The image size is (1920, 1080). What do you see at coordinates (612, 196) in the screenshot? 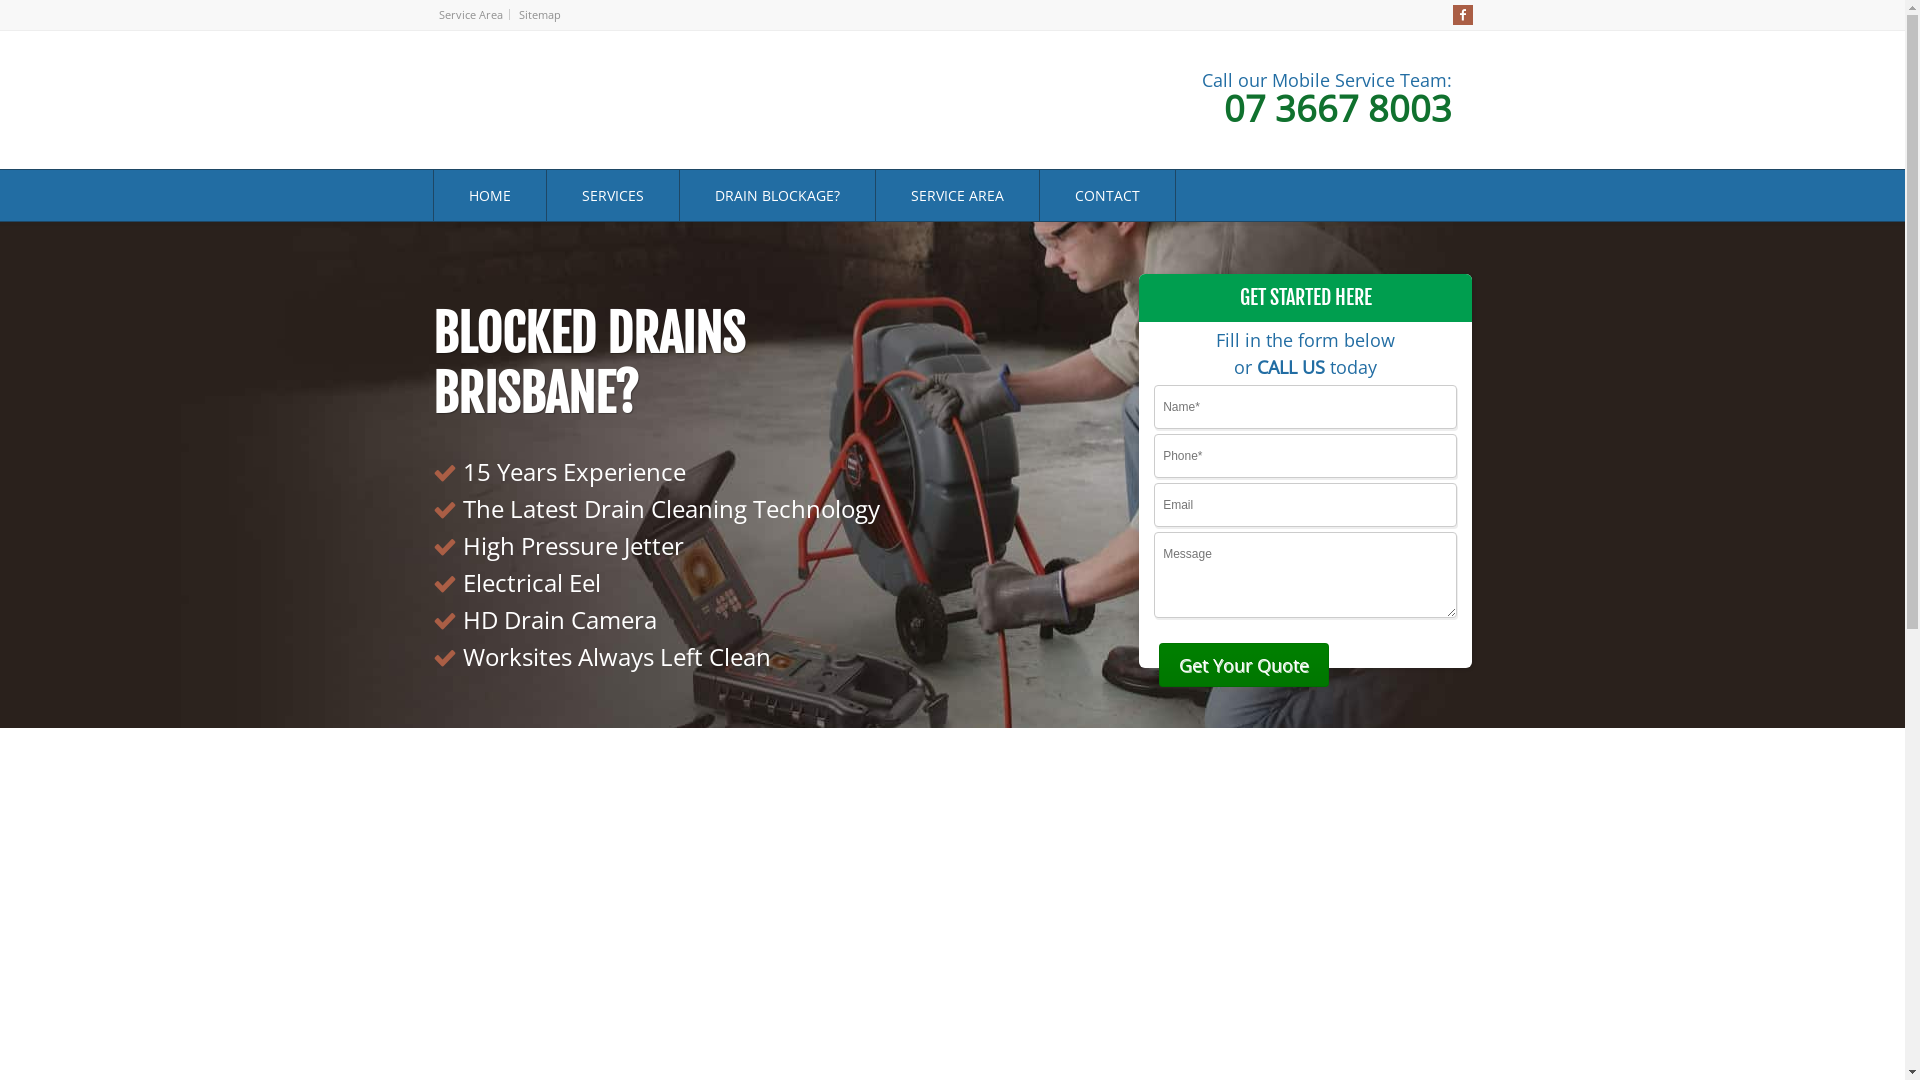
I see `SERVICES` at bounding box center [612, 196].